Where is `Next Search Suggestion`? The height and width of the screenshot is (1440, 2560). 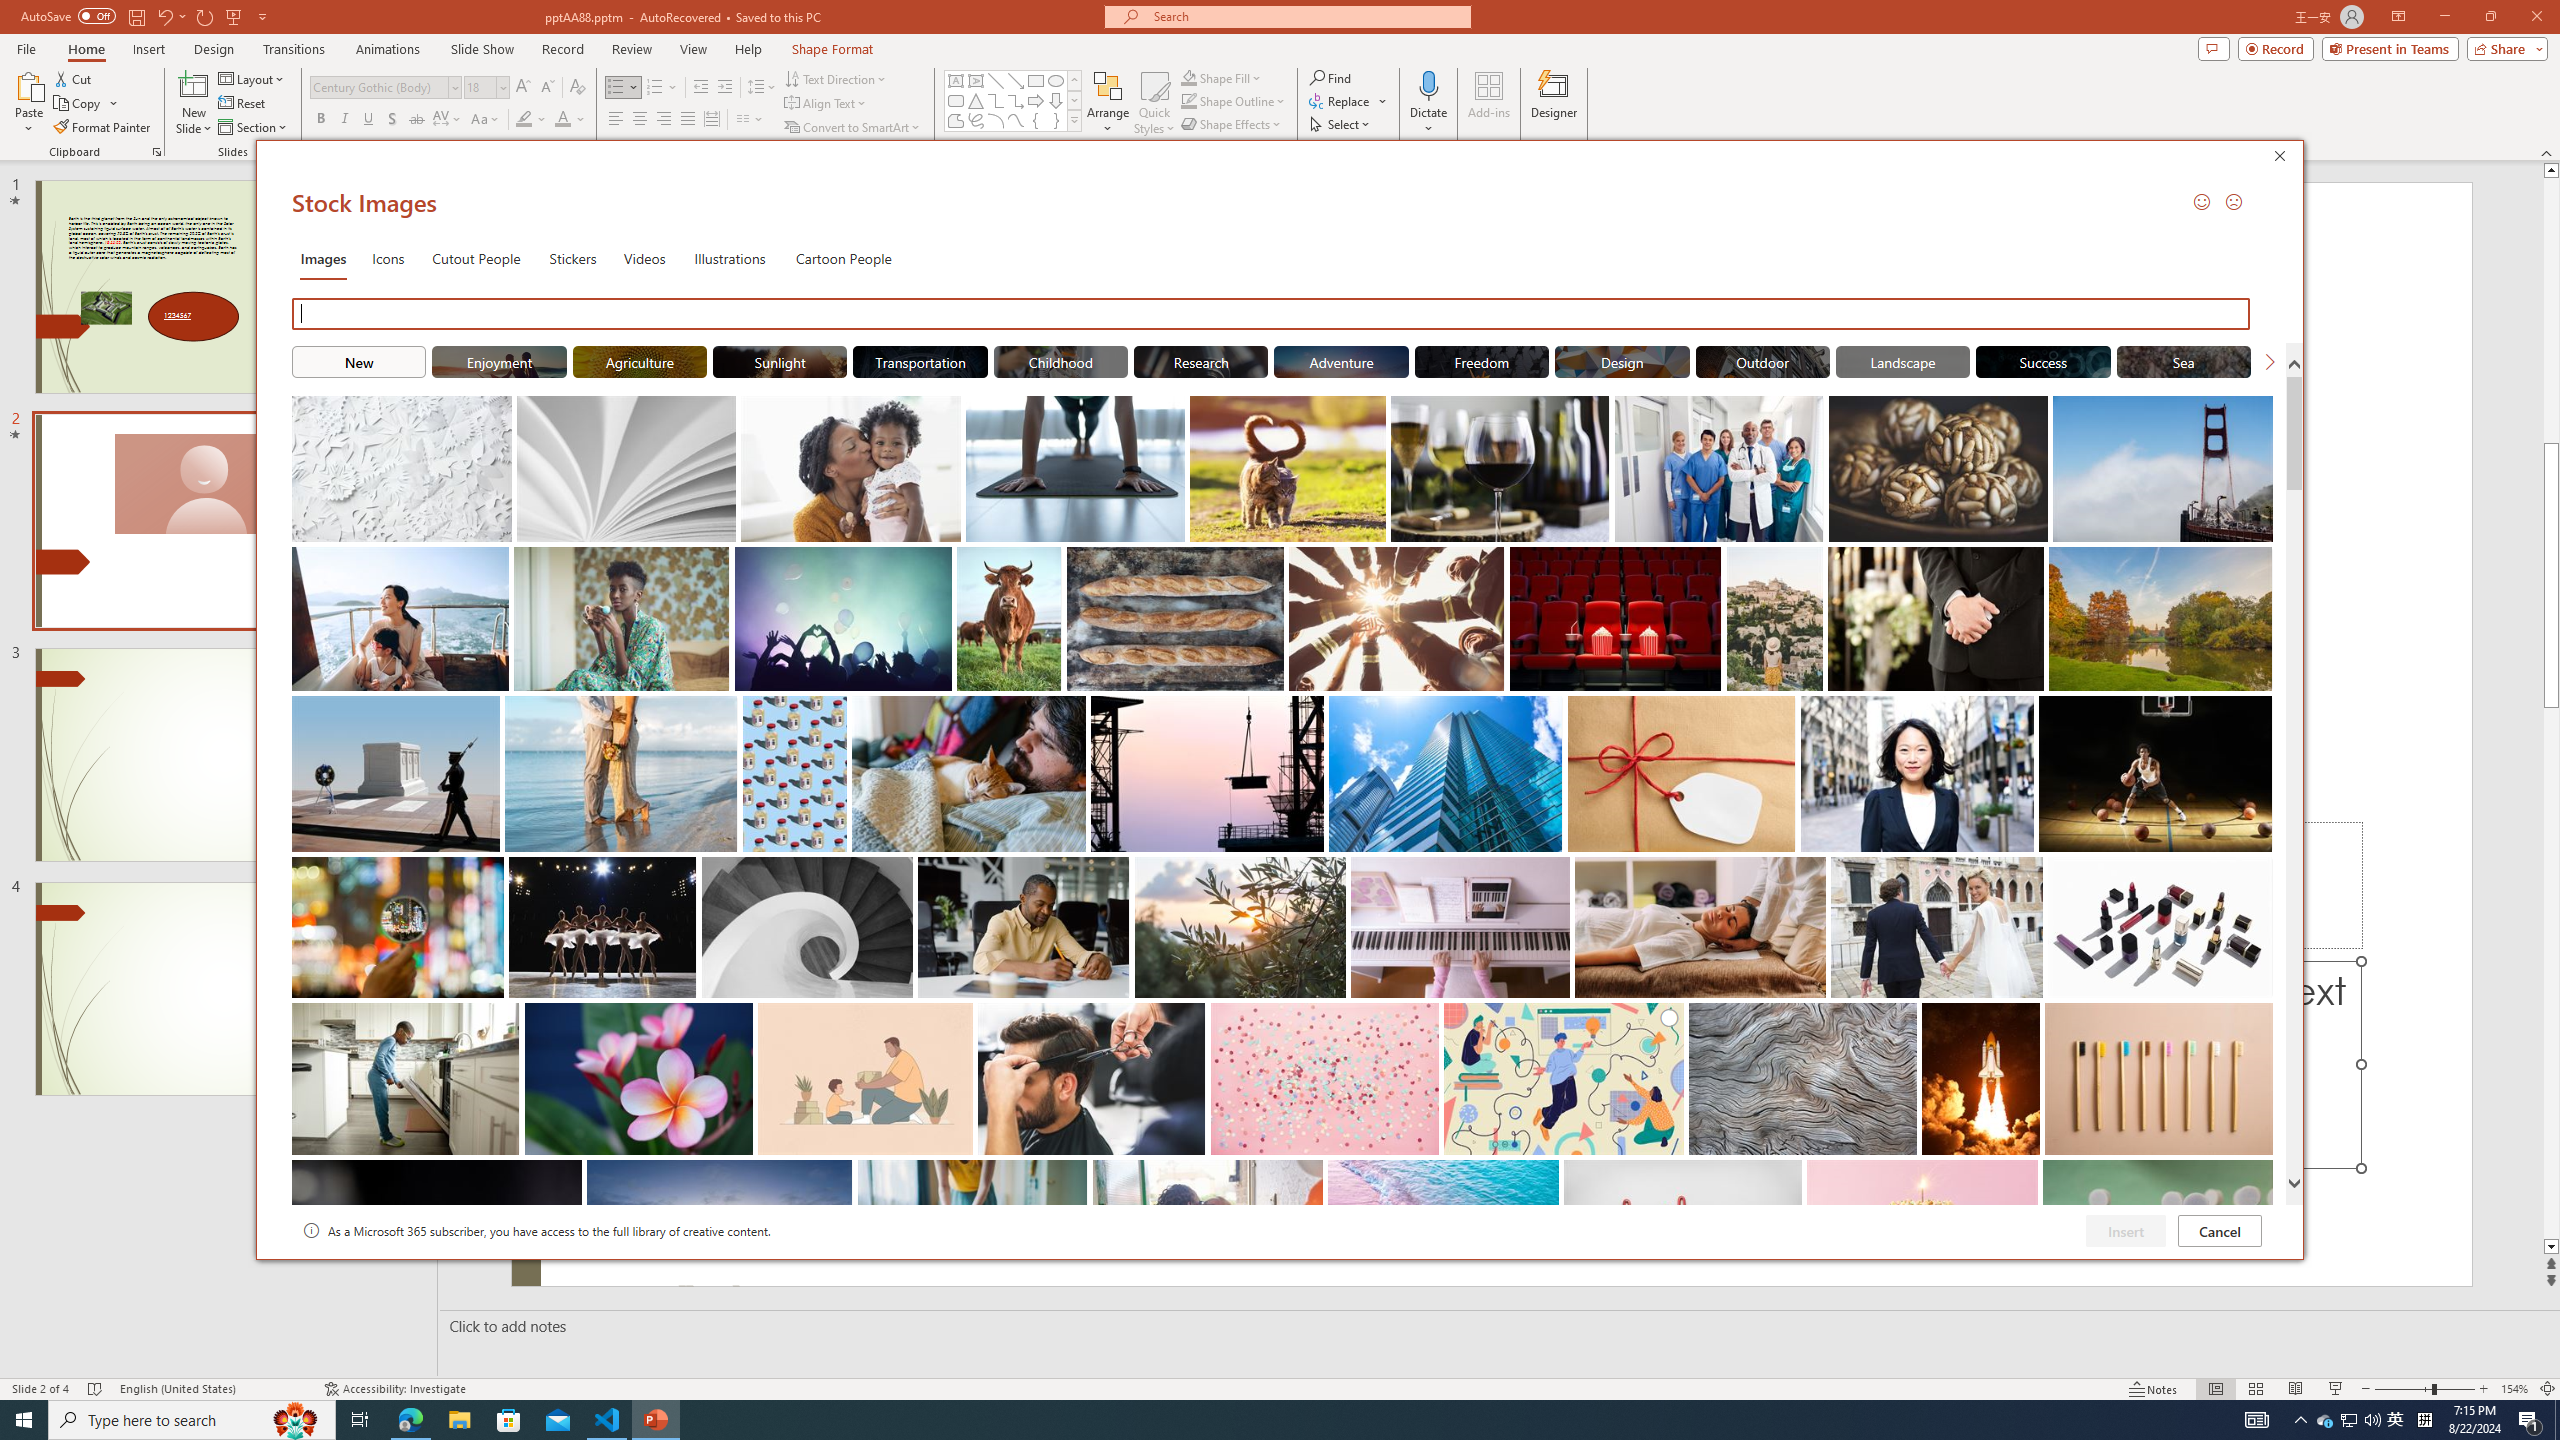
Next Search Suggestion is located at coordinates (2269, 361).